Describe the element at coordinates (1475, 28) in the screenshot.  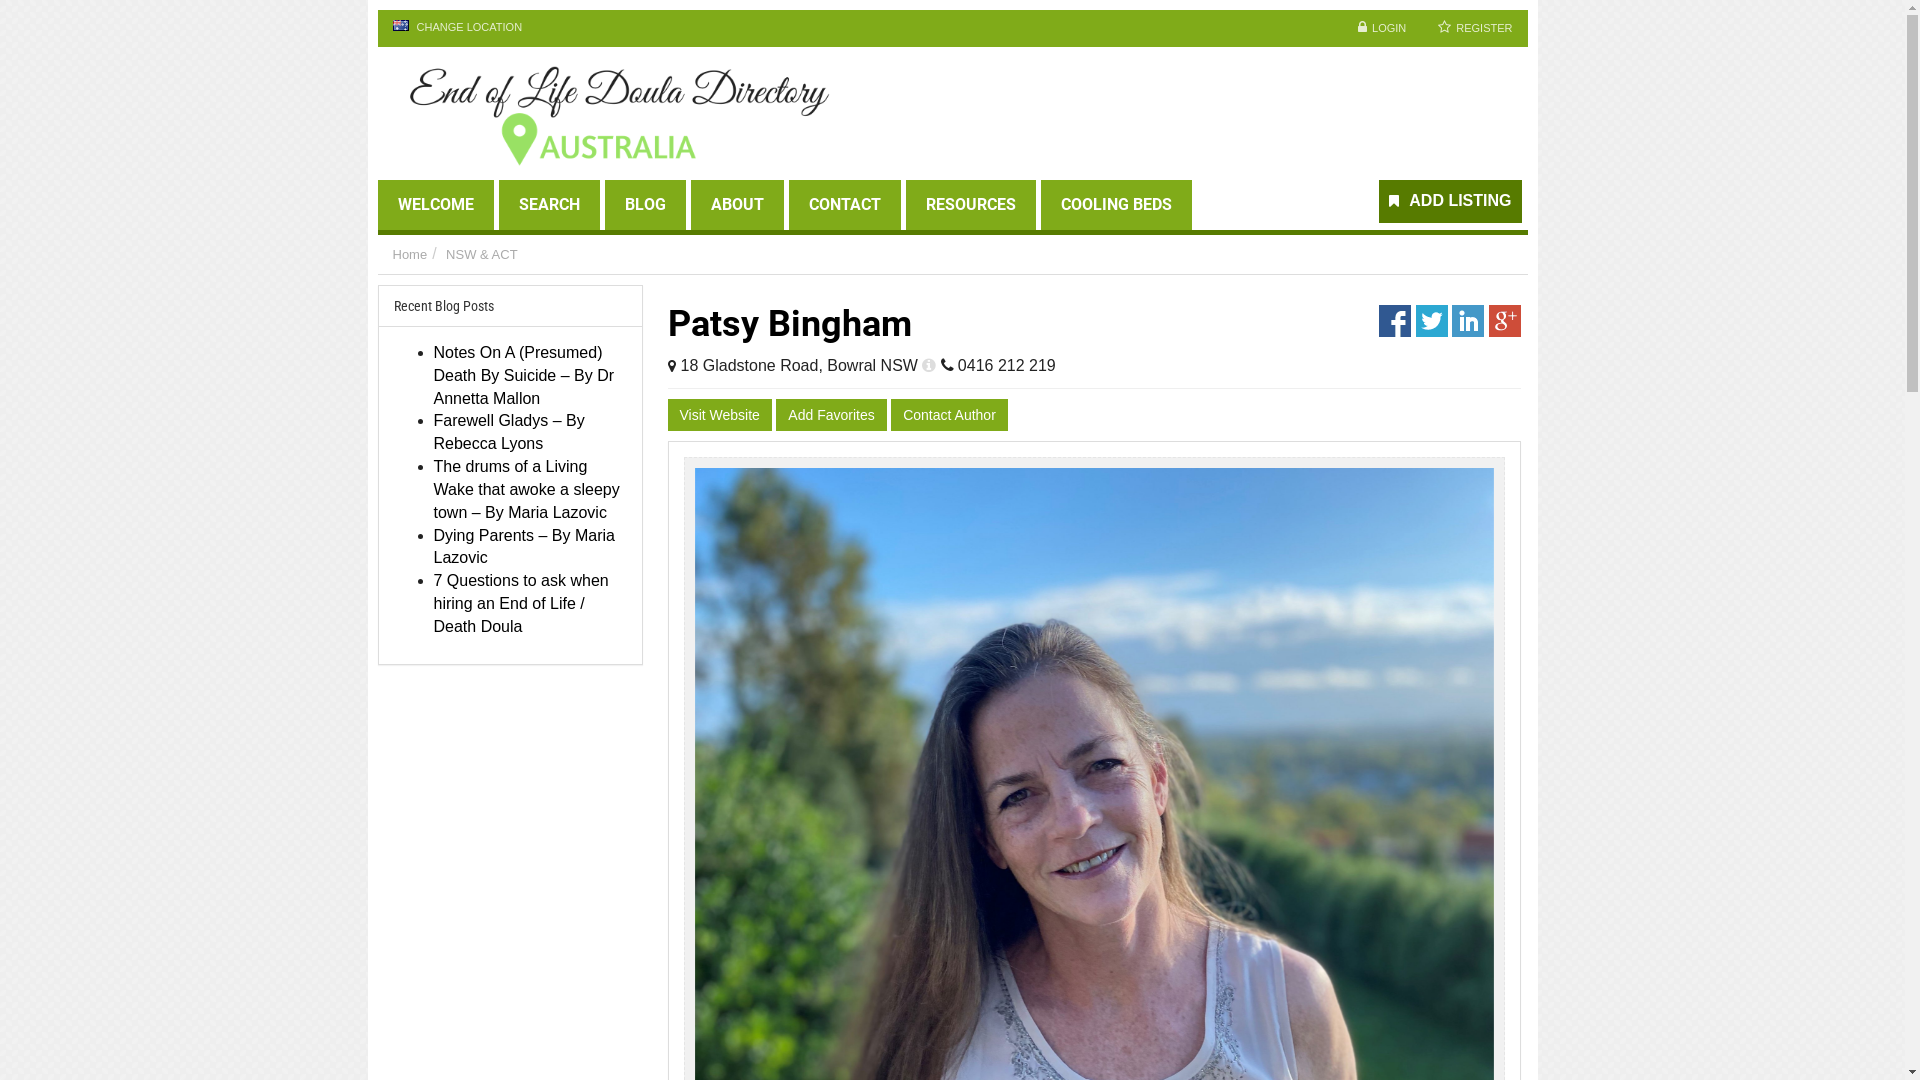
I see `REGISTER` at that location.